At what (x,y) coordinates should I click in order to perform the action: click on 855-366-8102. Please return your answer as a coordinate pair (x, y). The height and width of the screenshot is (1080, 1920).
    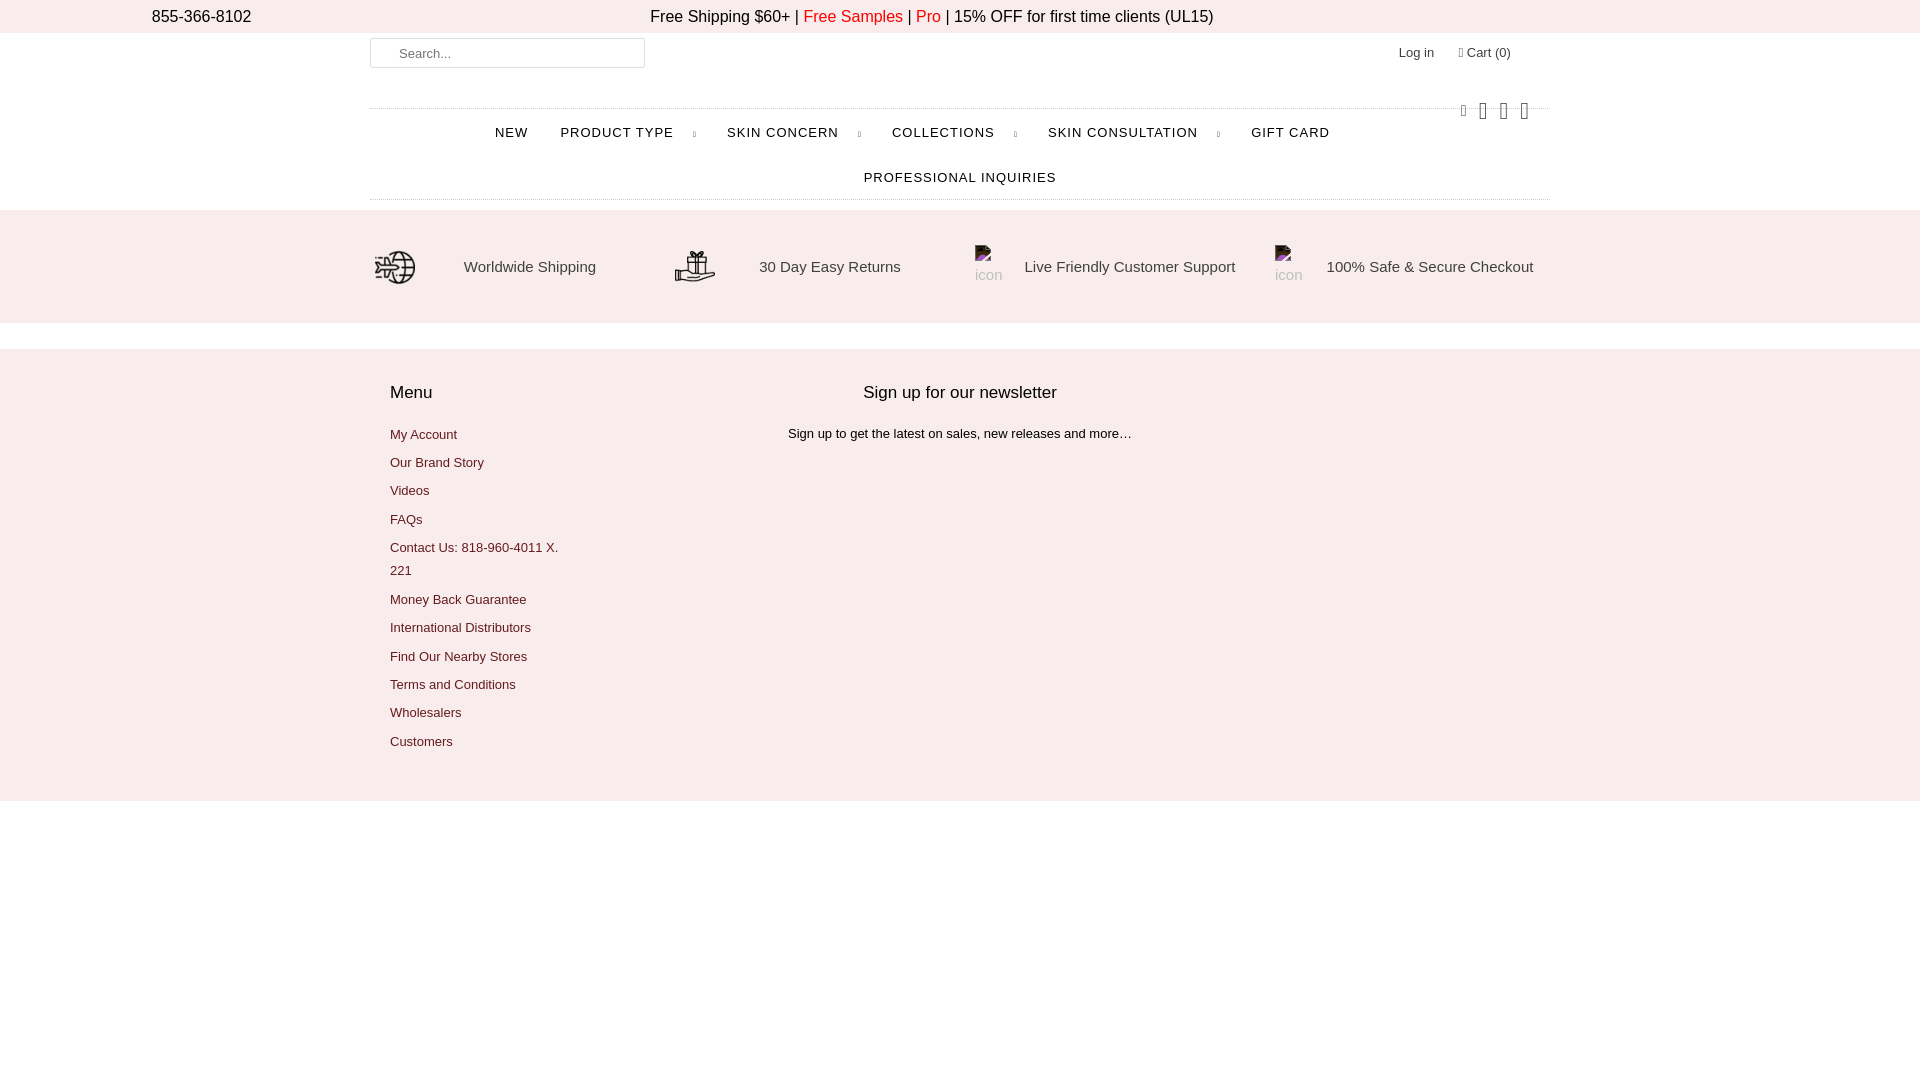
    Looking at the image, I should click on (200, 16).